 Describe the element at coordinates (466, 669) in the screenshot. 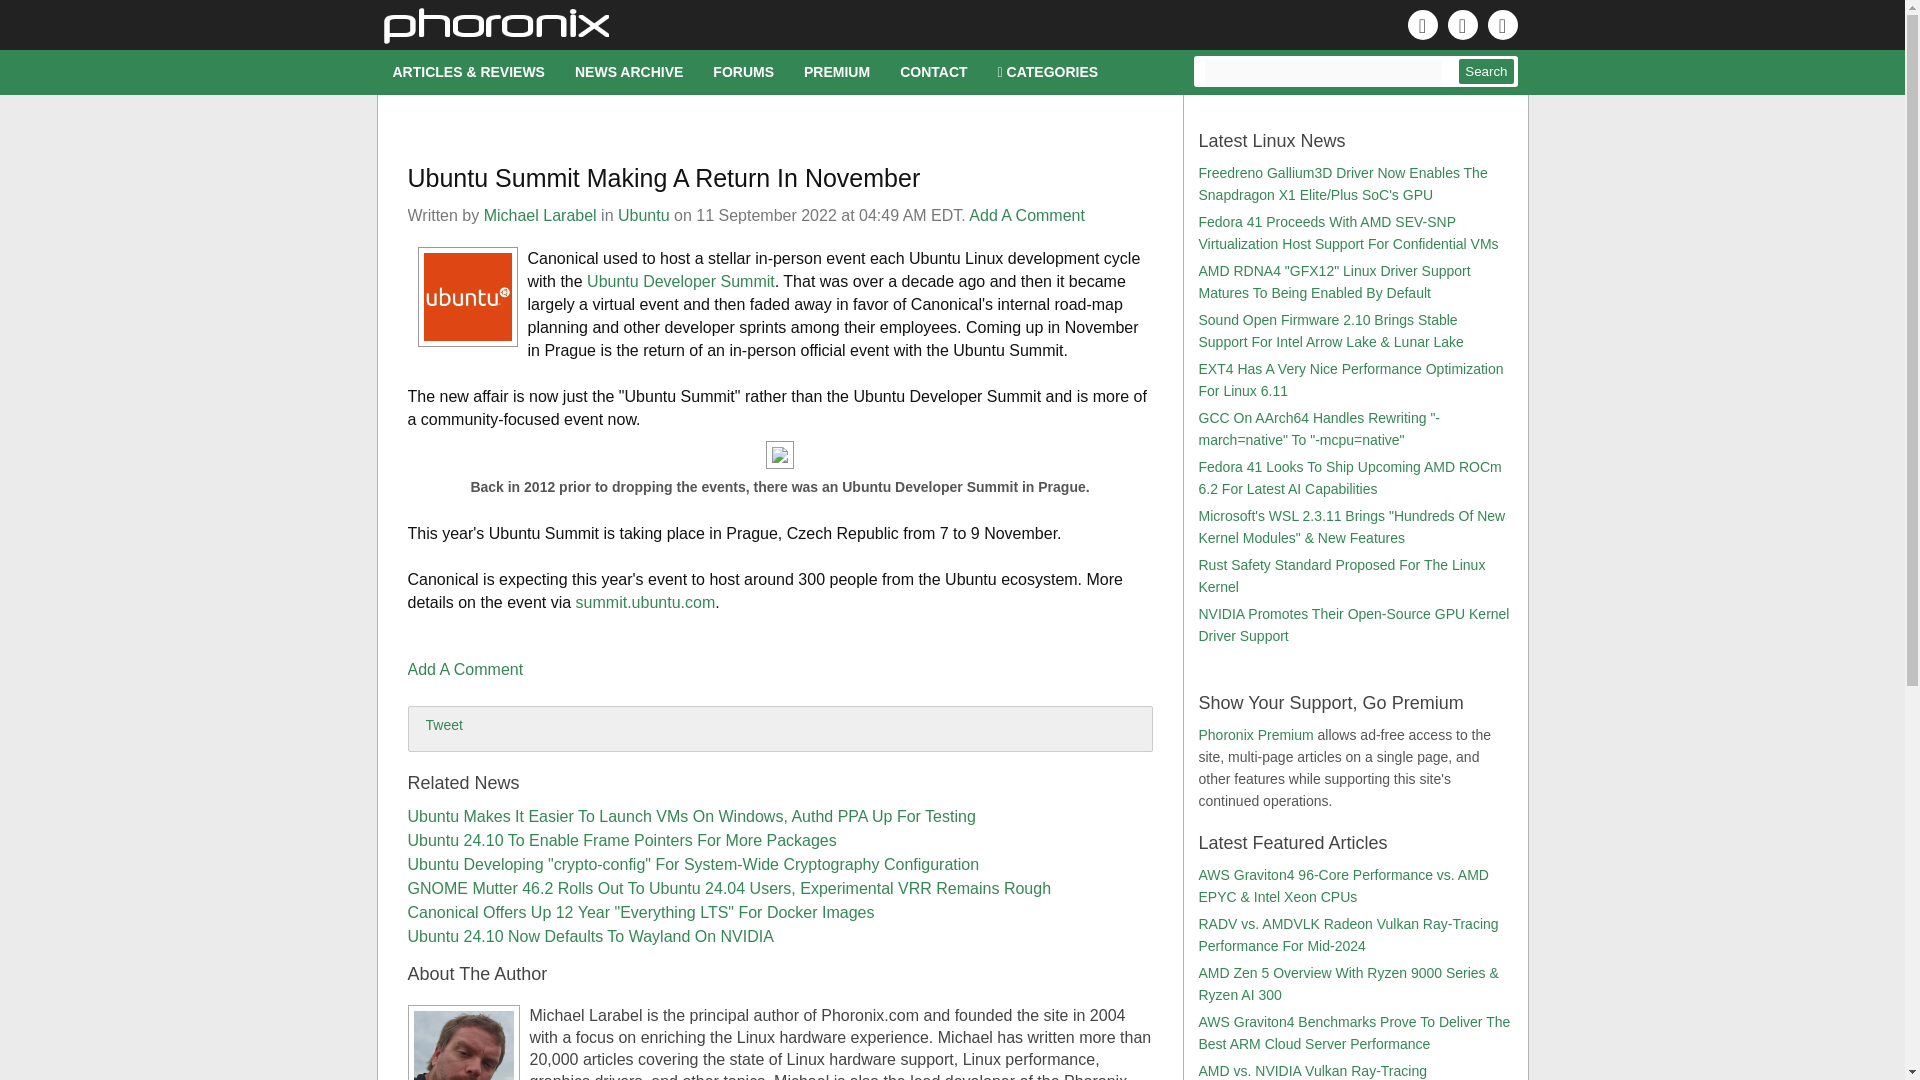

I see `Add A Comment` at that location.